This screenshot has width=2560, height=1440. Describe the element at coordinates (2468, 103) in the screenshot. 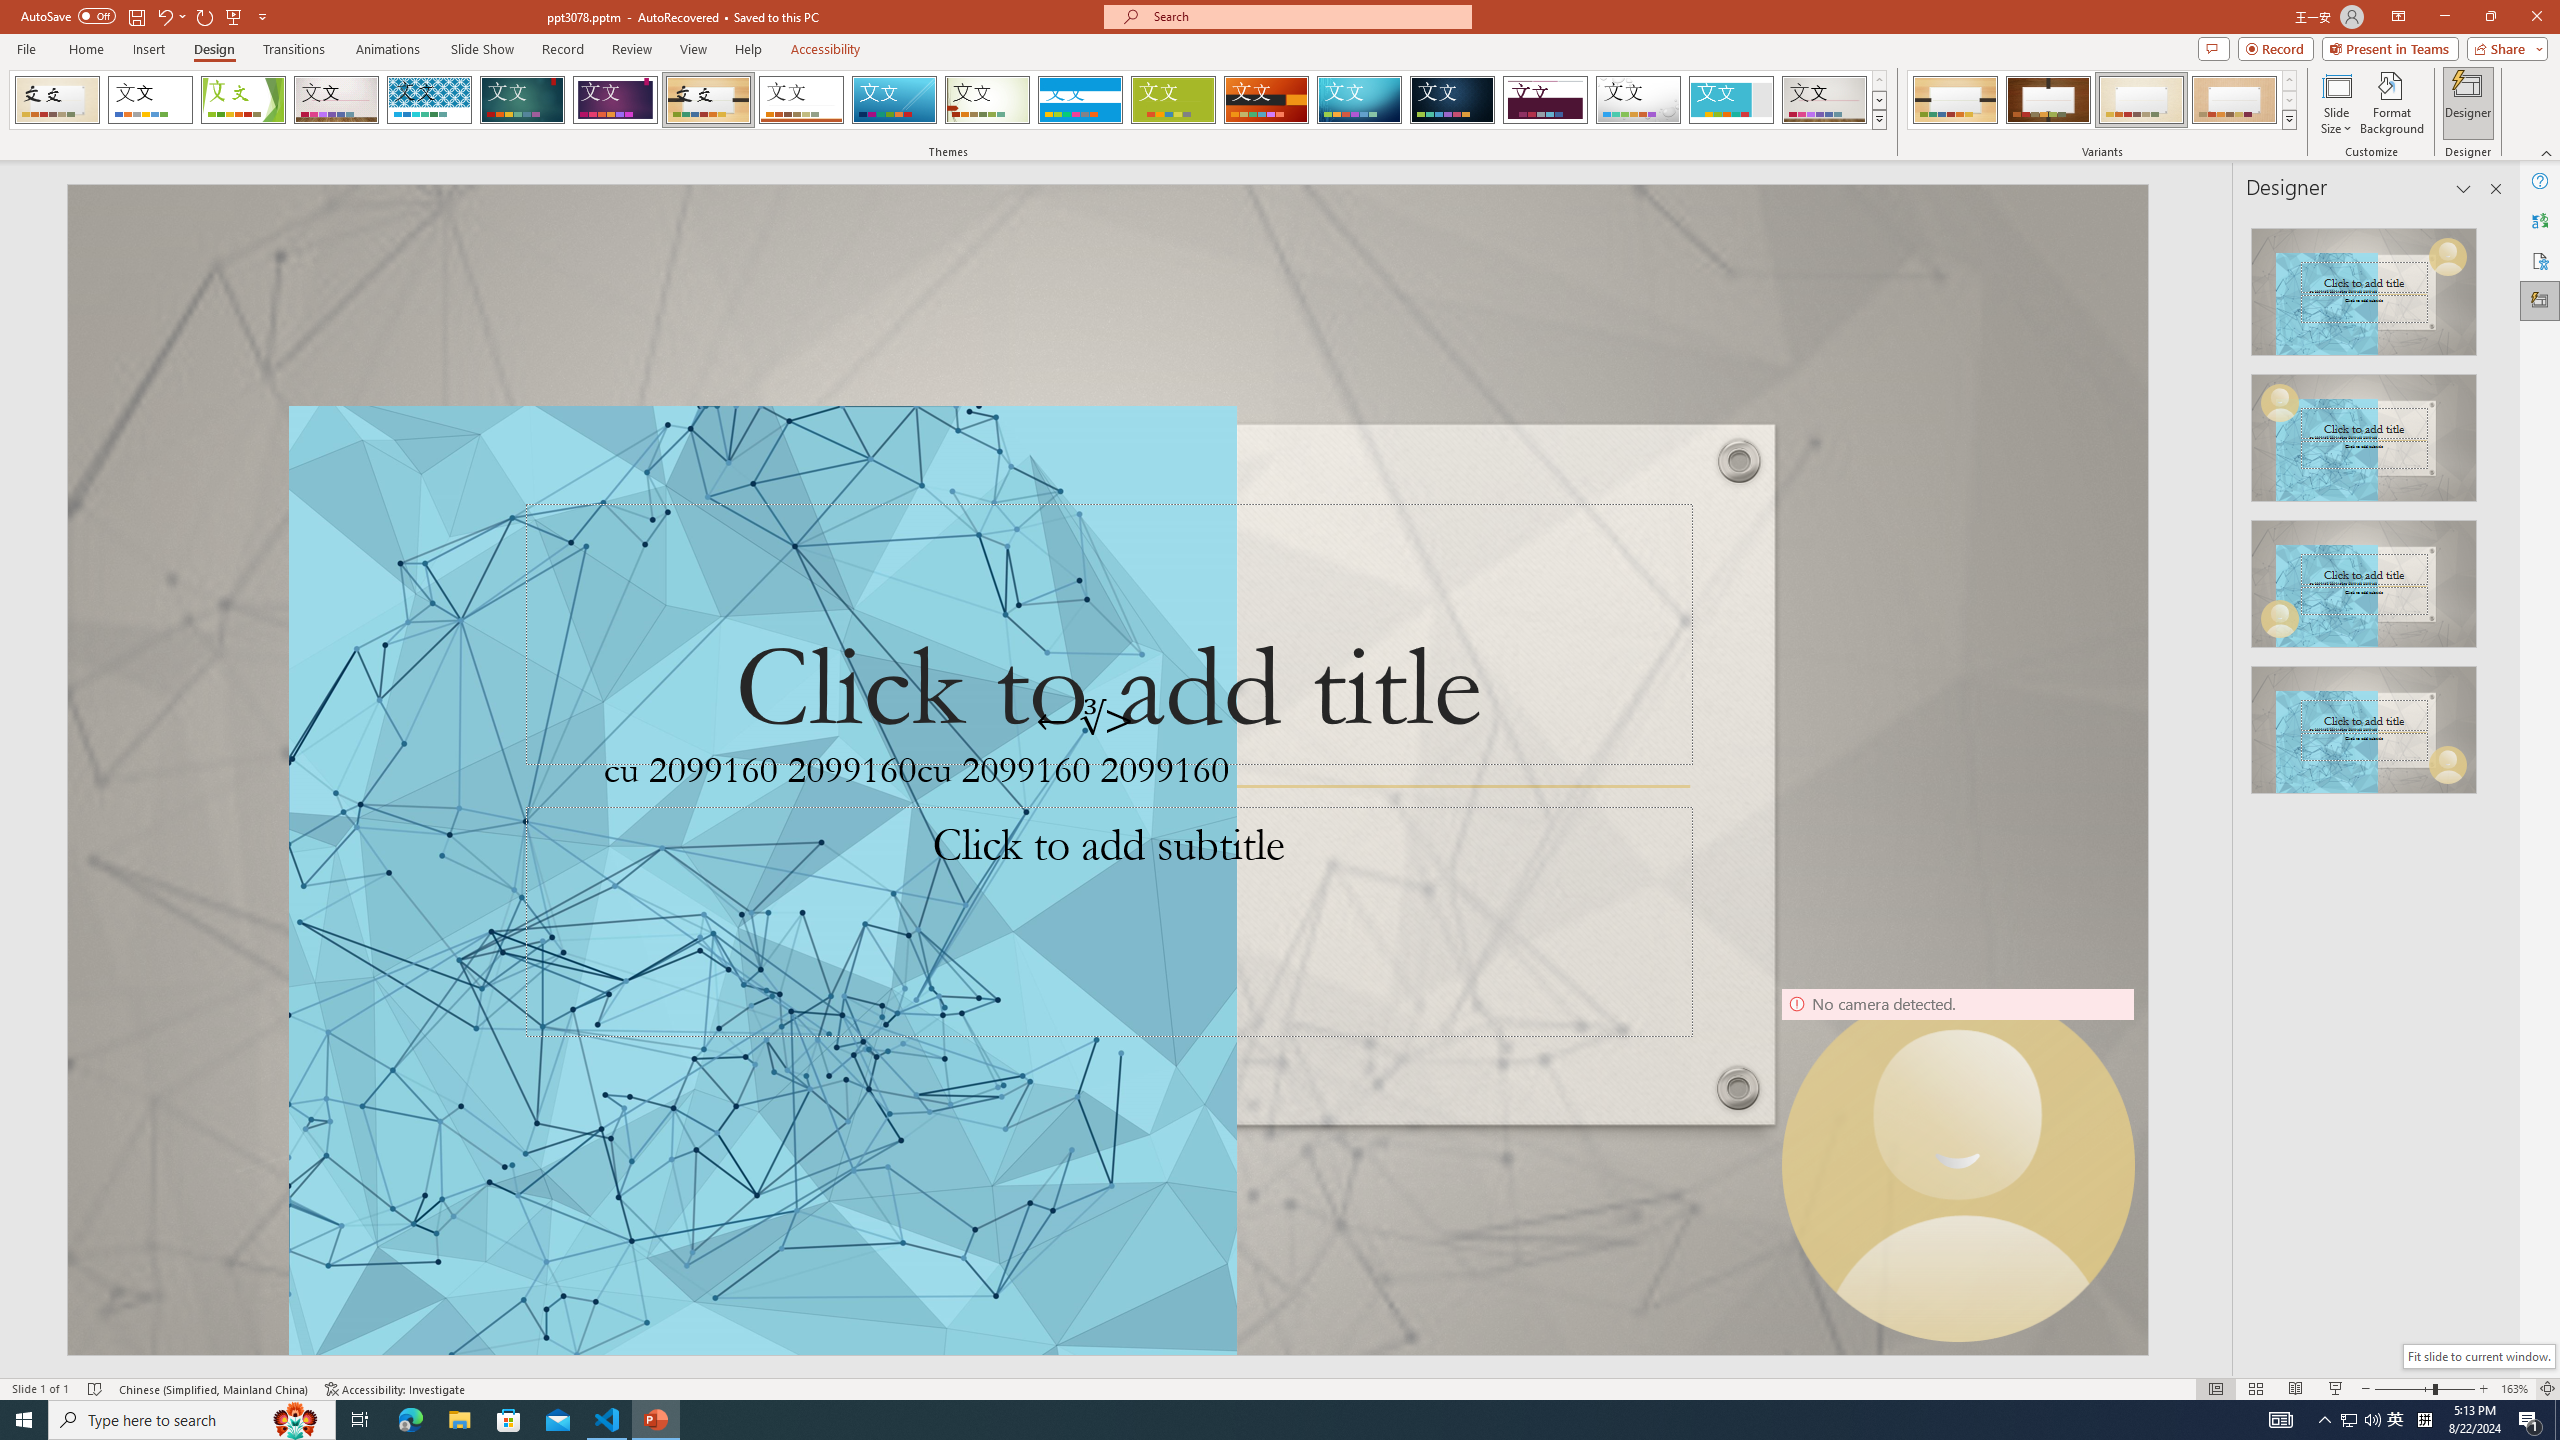

I see `Designer` at that location.